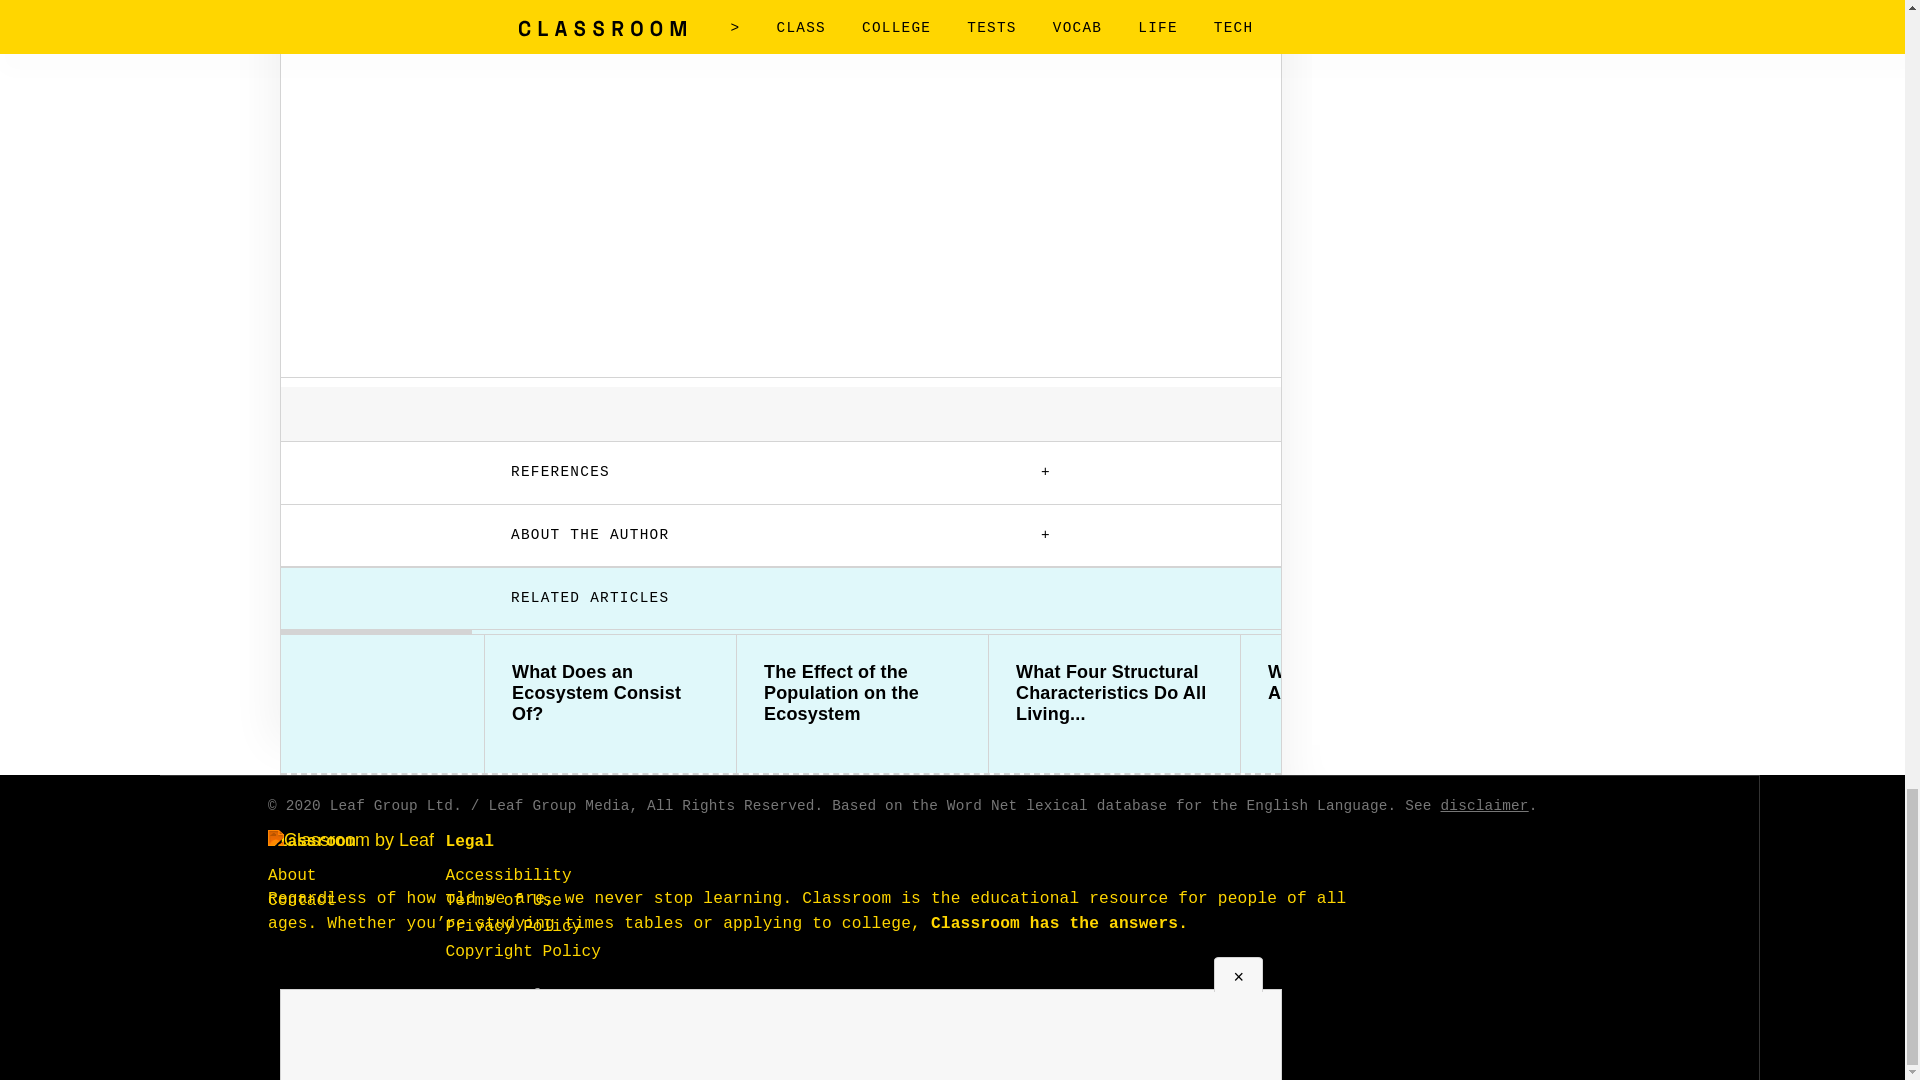 The height and width of the screenshot is (1080, 1920). Describe the element at coordinates (302, 901) in the screenshot. I see `Contact` at that location.